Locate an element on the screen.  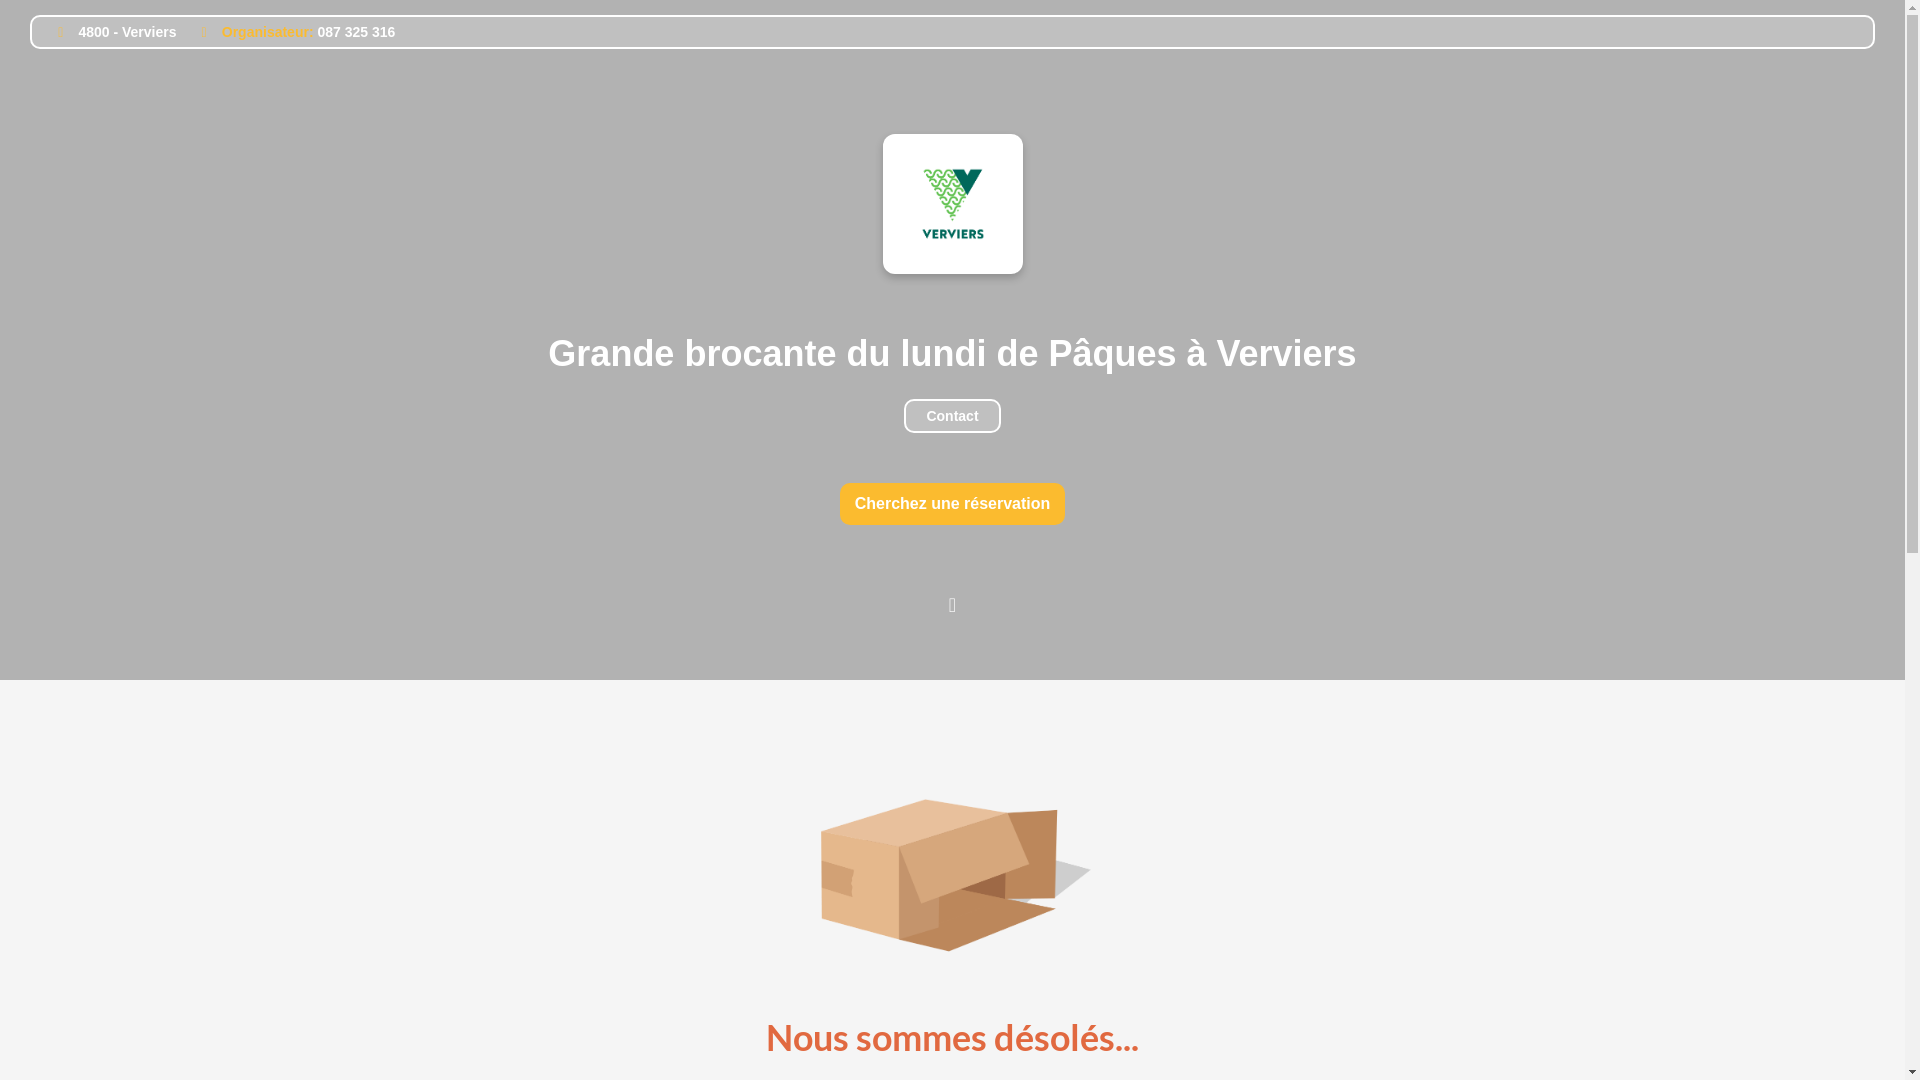
4800 - Verviers is located at coordinates (108, 32).